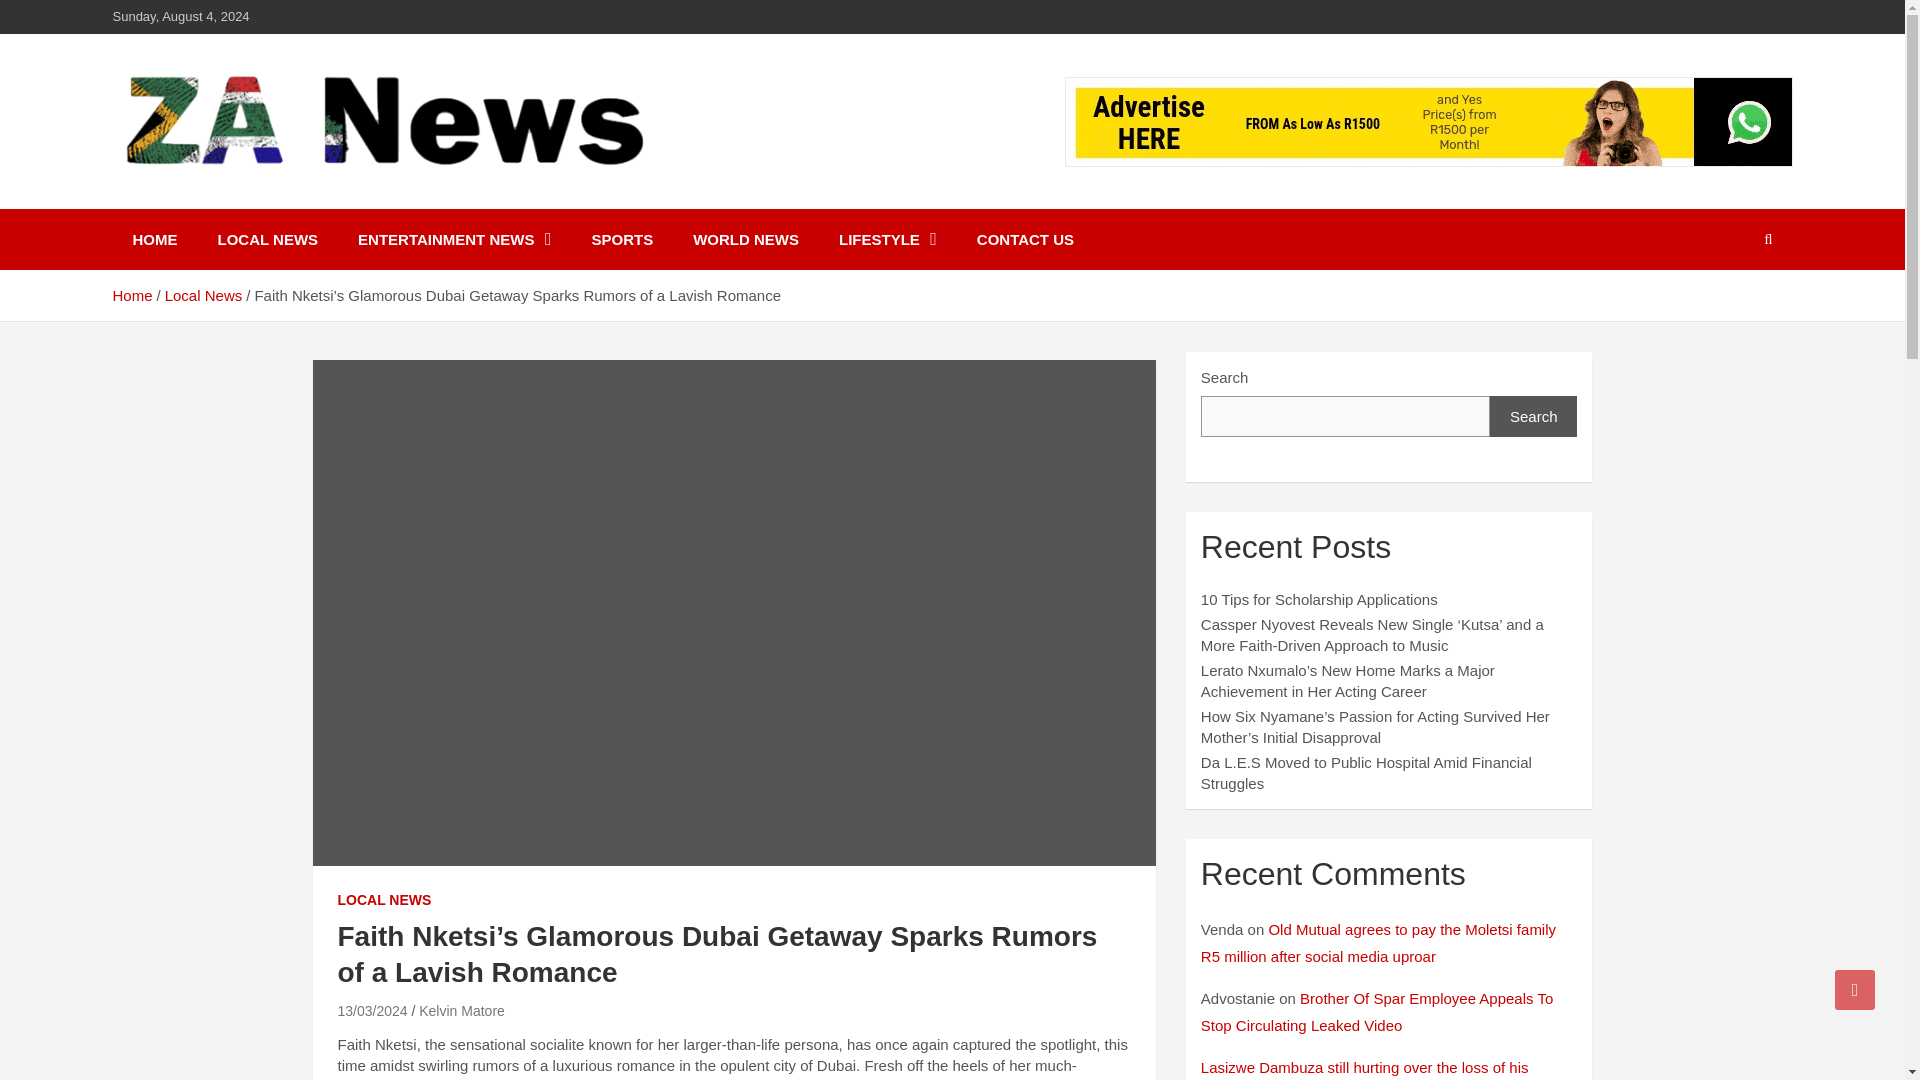  I want to click on Search, so click(1534, 416).